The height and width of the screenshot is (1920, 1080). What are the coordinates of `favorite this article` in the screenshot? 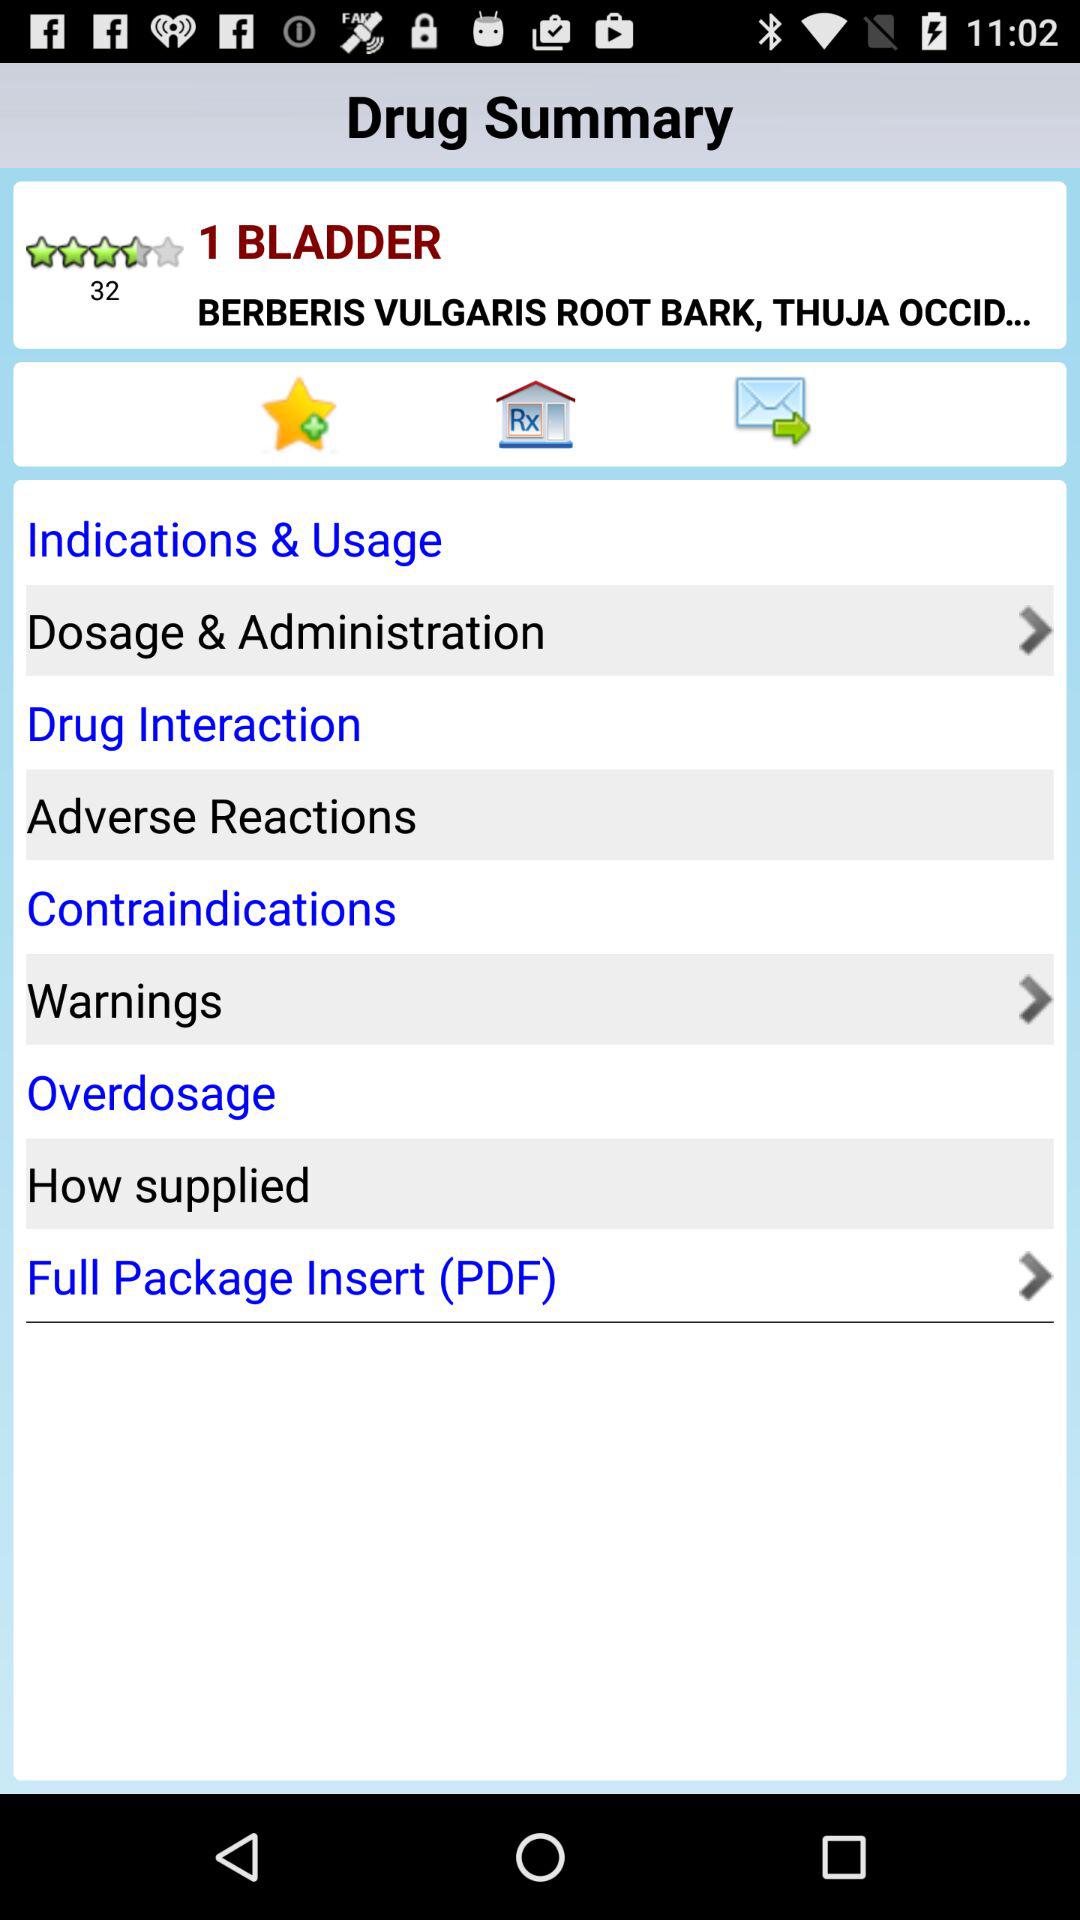 It's located at (302, 414).